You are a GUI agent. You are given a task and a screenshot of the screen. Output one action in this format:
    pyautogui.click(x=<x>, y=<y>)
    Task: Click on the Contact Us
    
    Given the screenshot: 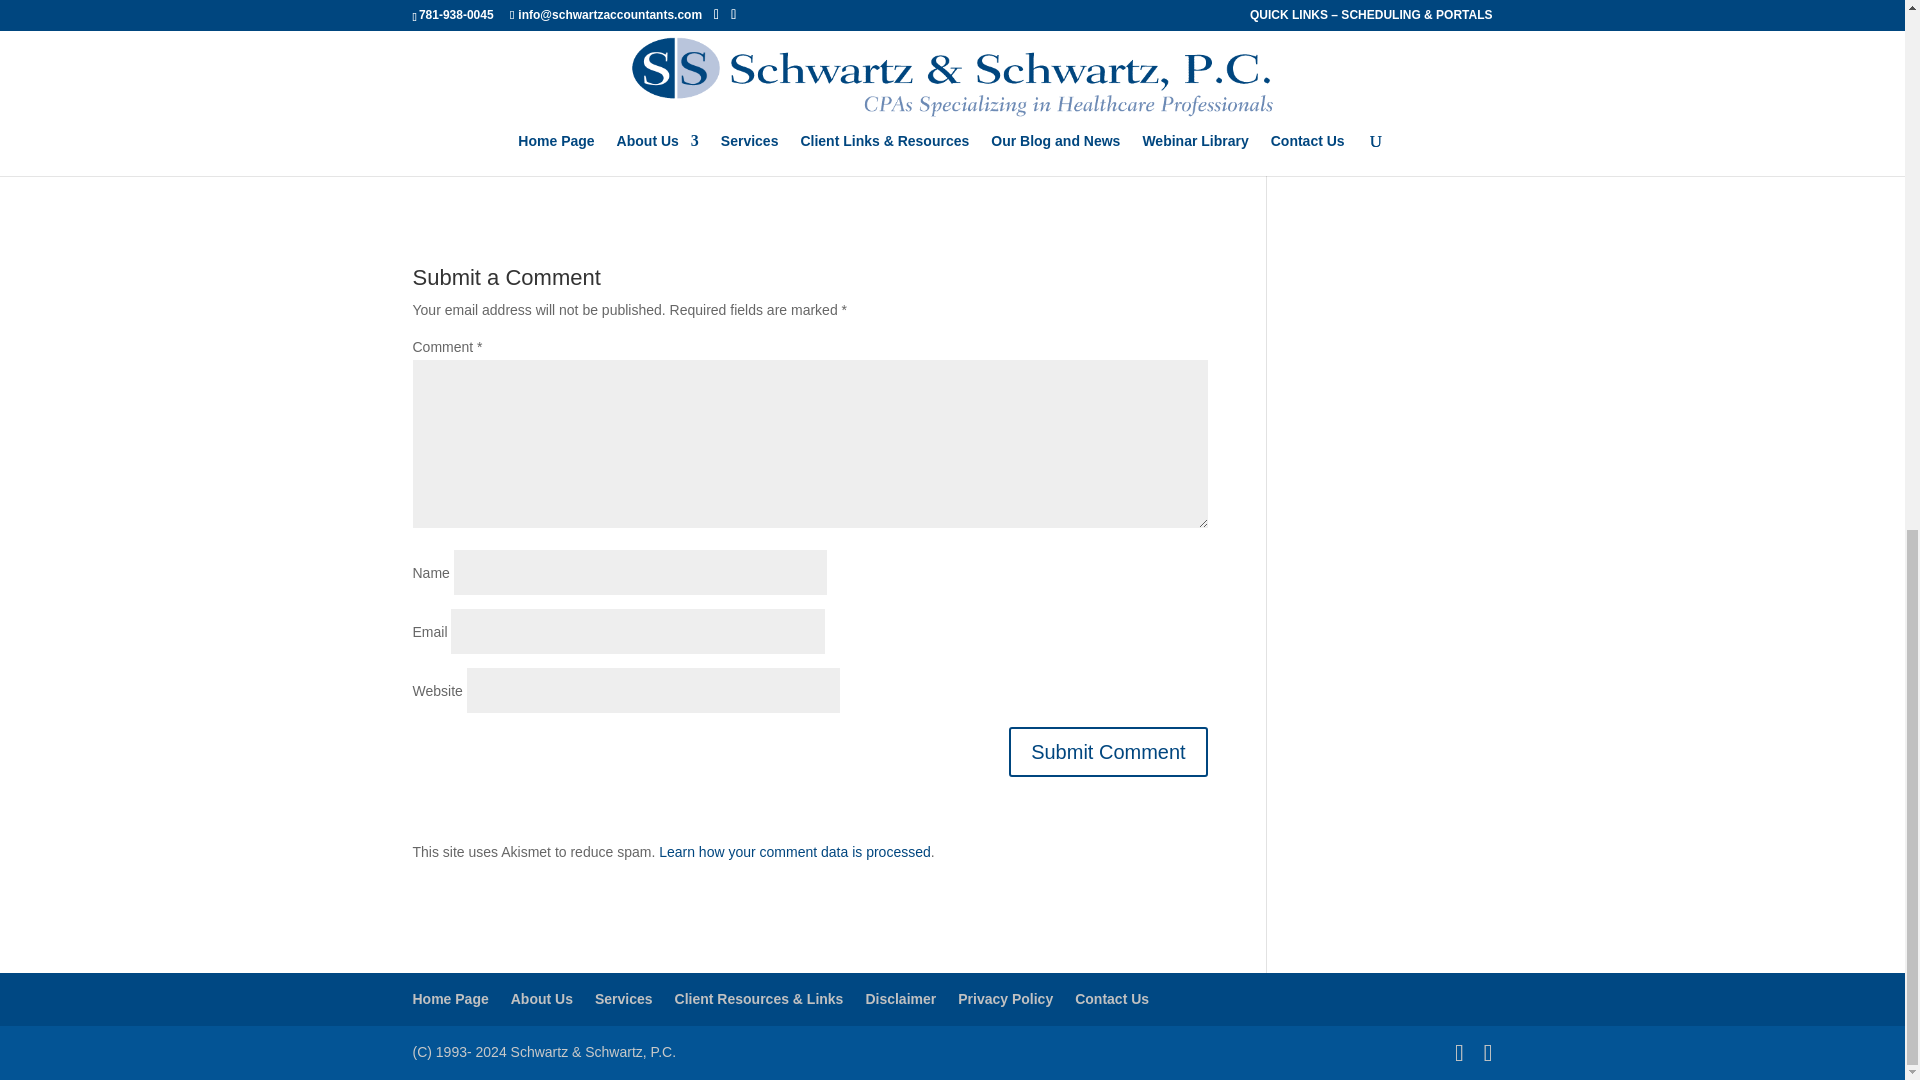 What is the action you would take?
    pyautogui.click(x=1112, y=998)
    